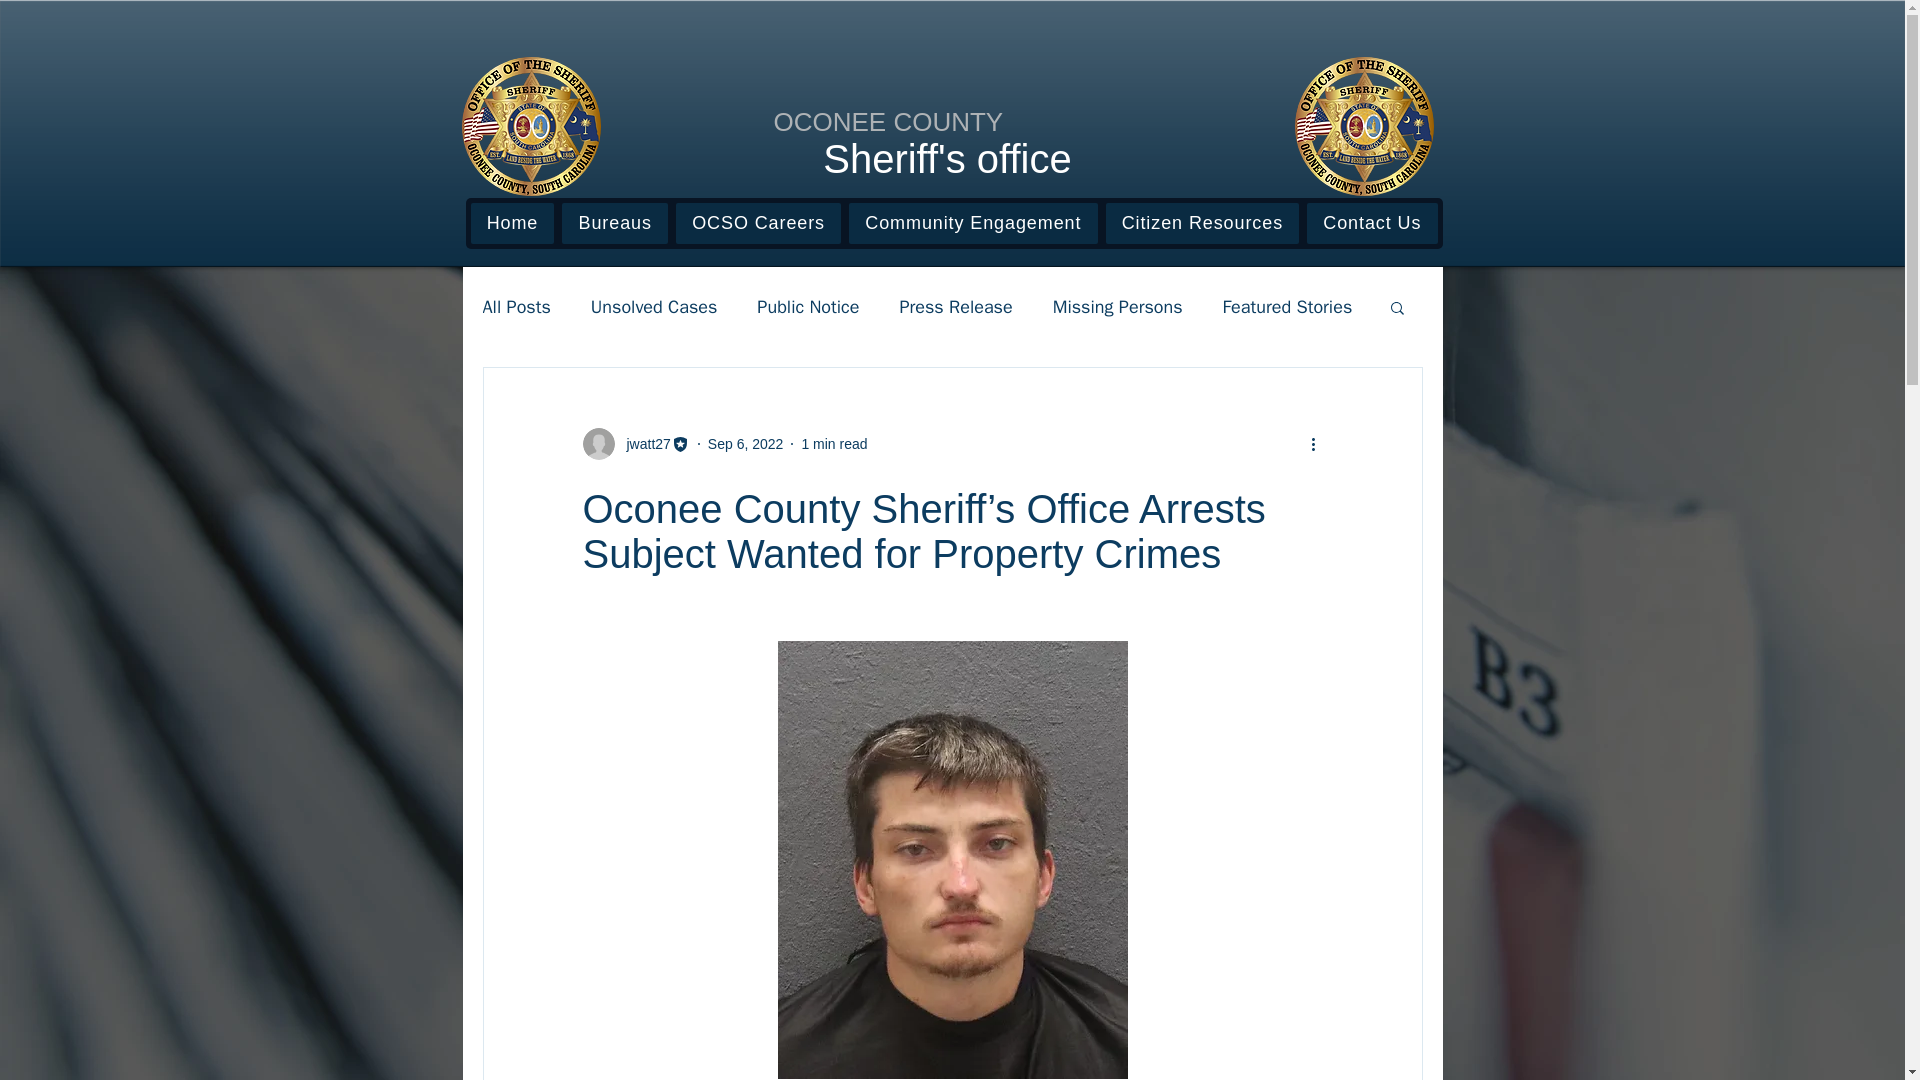  What do you see at coordinates (654, 306) in the screenshot?
I see `Unsolved Cases` at bounding box center [654, 306].